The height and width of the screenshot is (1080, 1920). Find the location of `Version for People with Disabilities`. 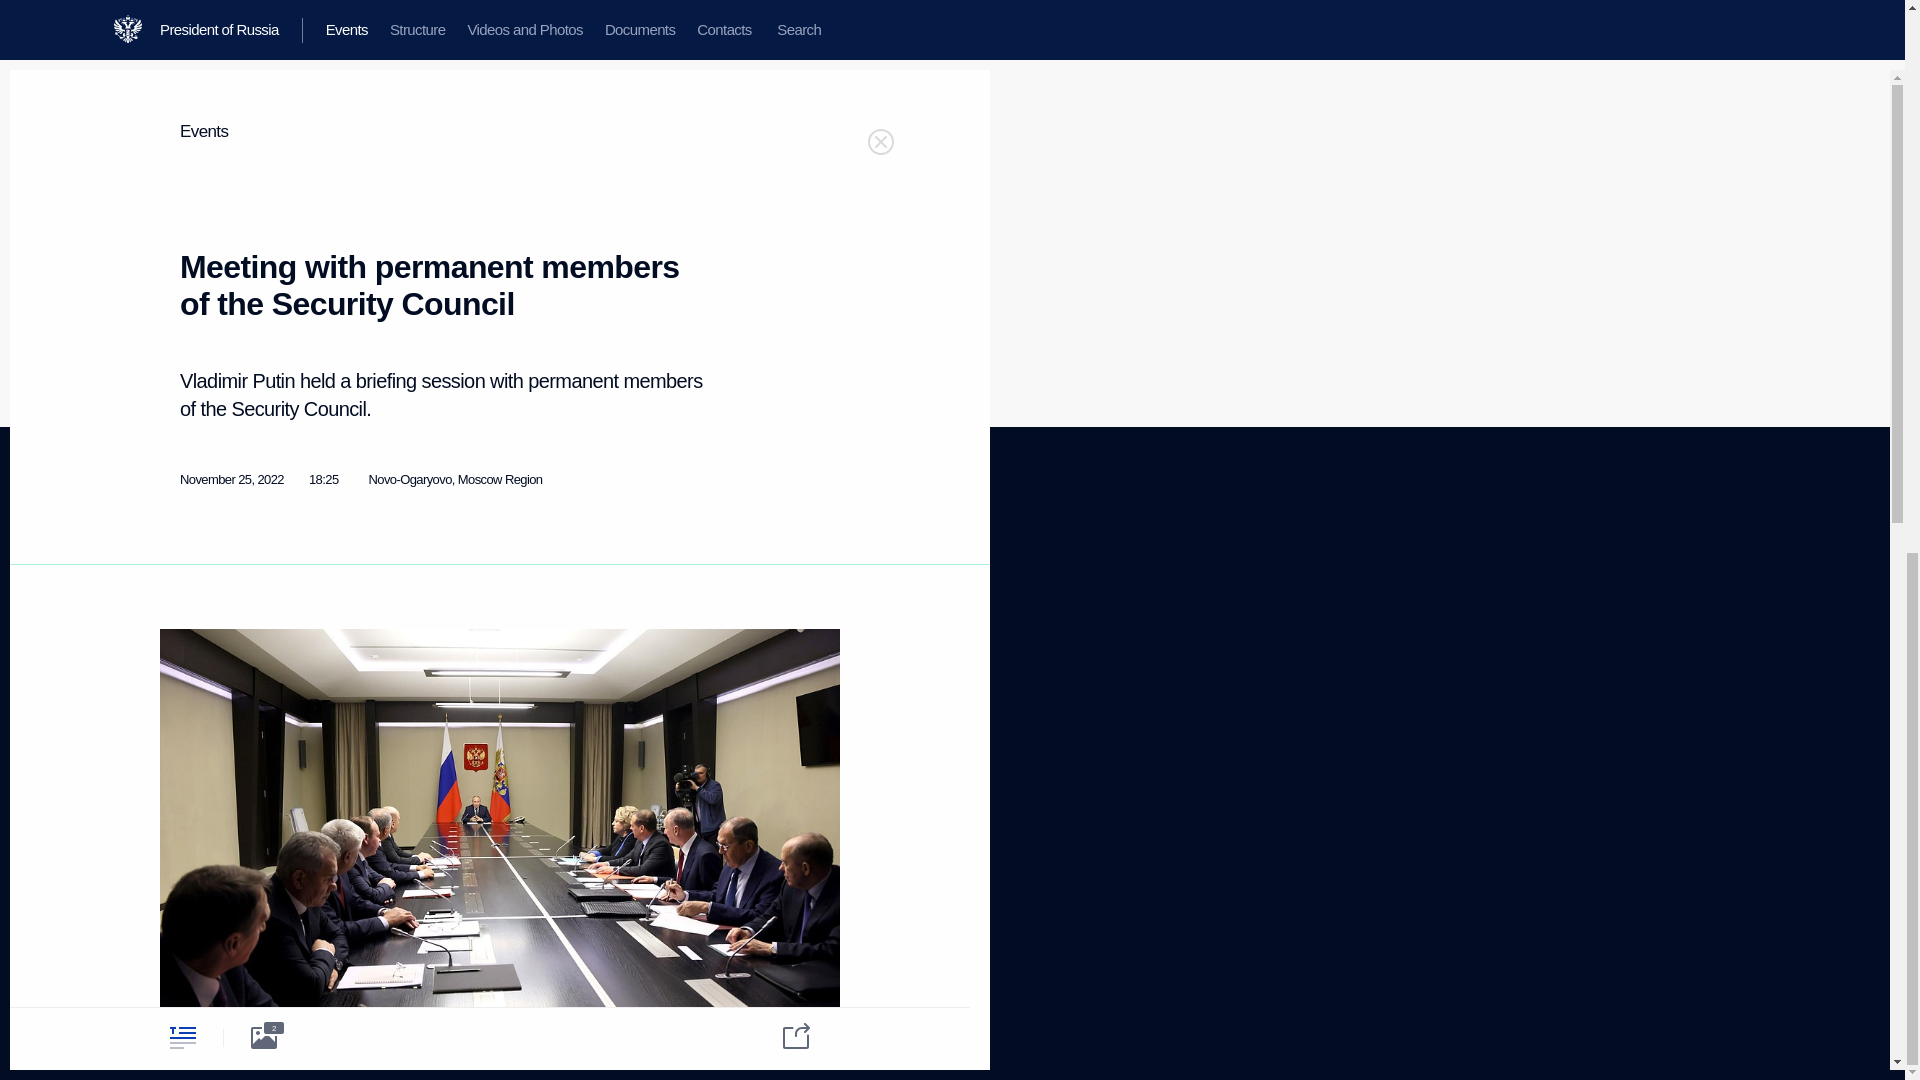

Version for People with Disabilities is located at coordinates (218, 881).